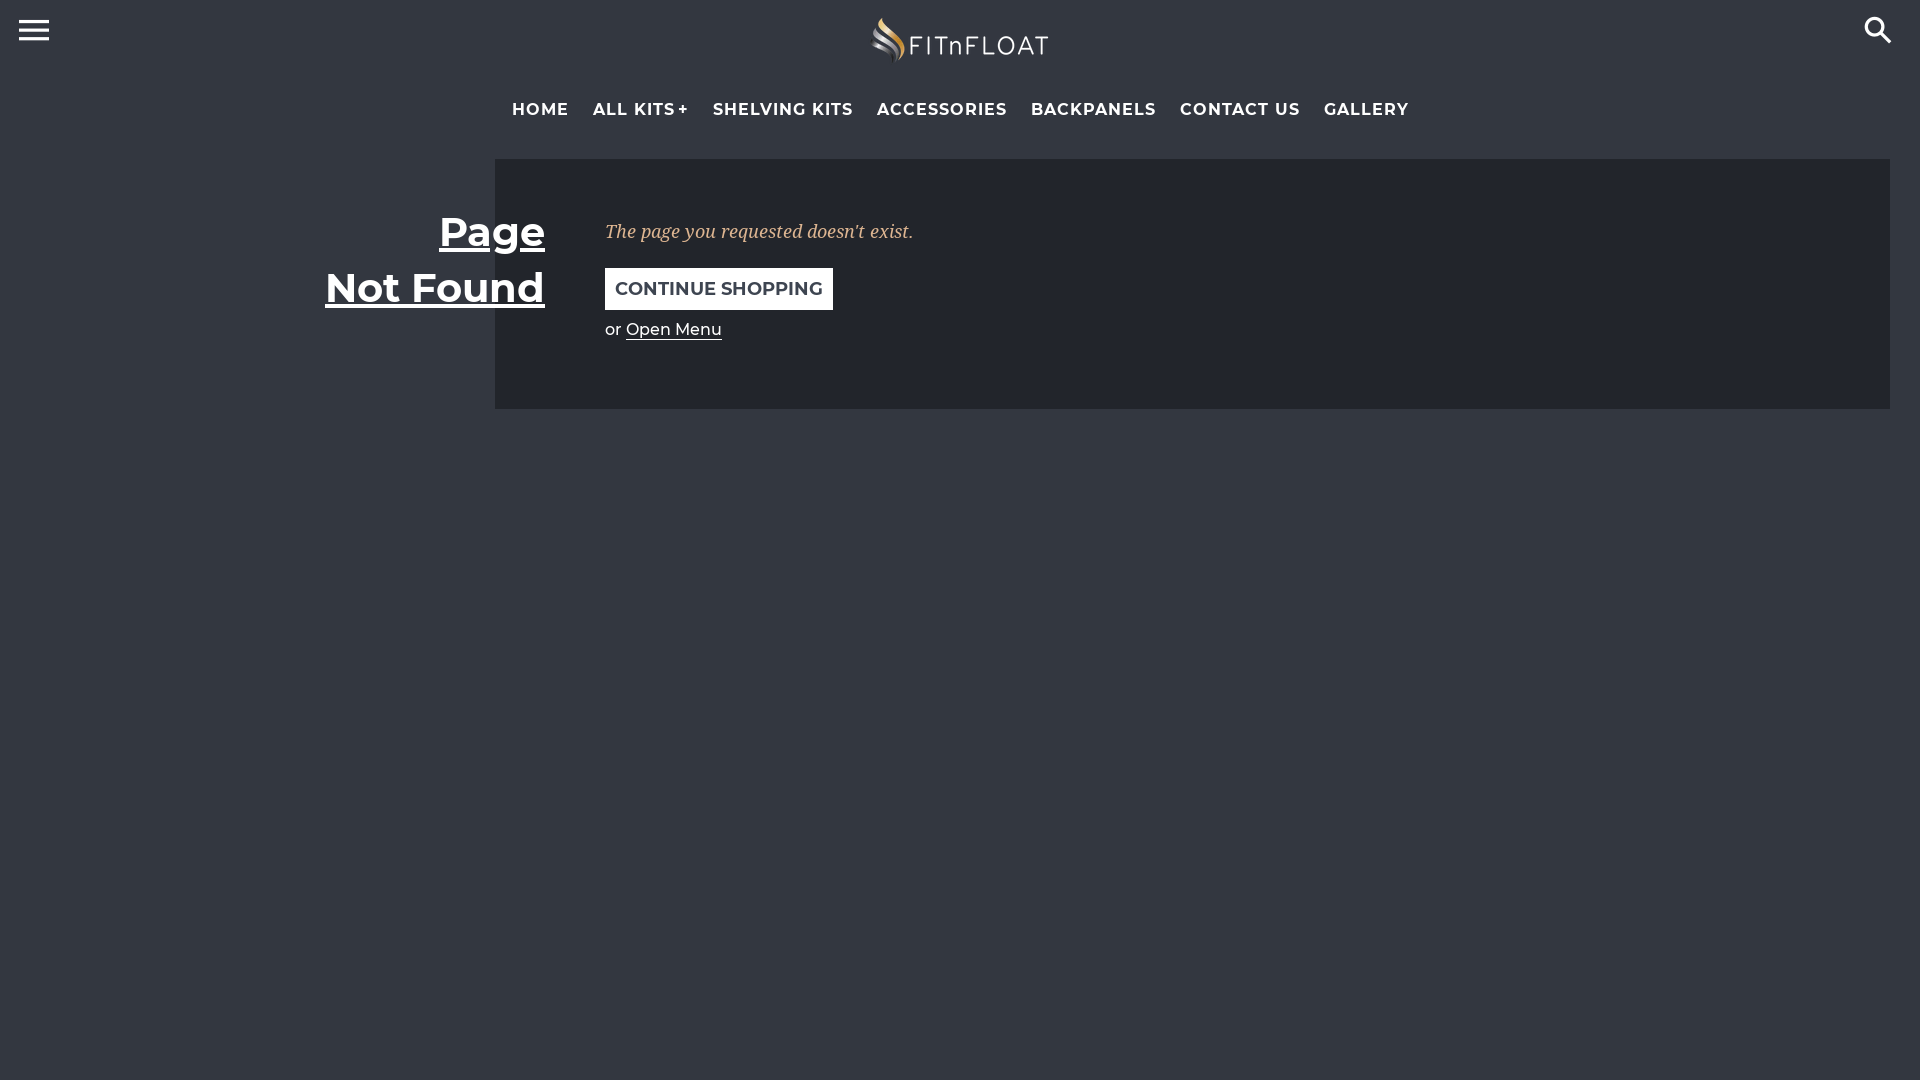 This screenshot has width=1920, height=1080. Describe the element at coordinates (540, 110) in the screenshot. I see `HOME` at that location.